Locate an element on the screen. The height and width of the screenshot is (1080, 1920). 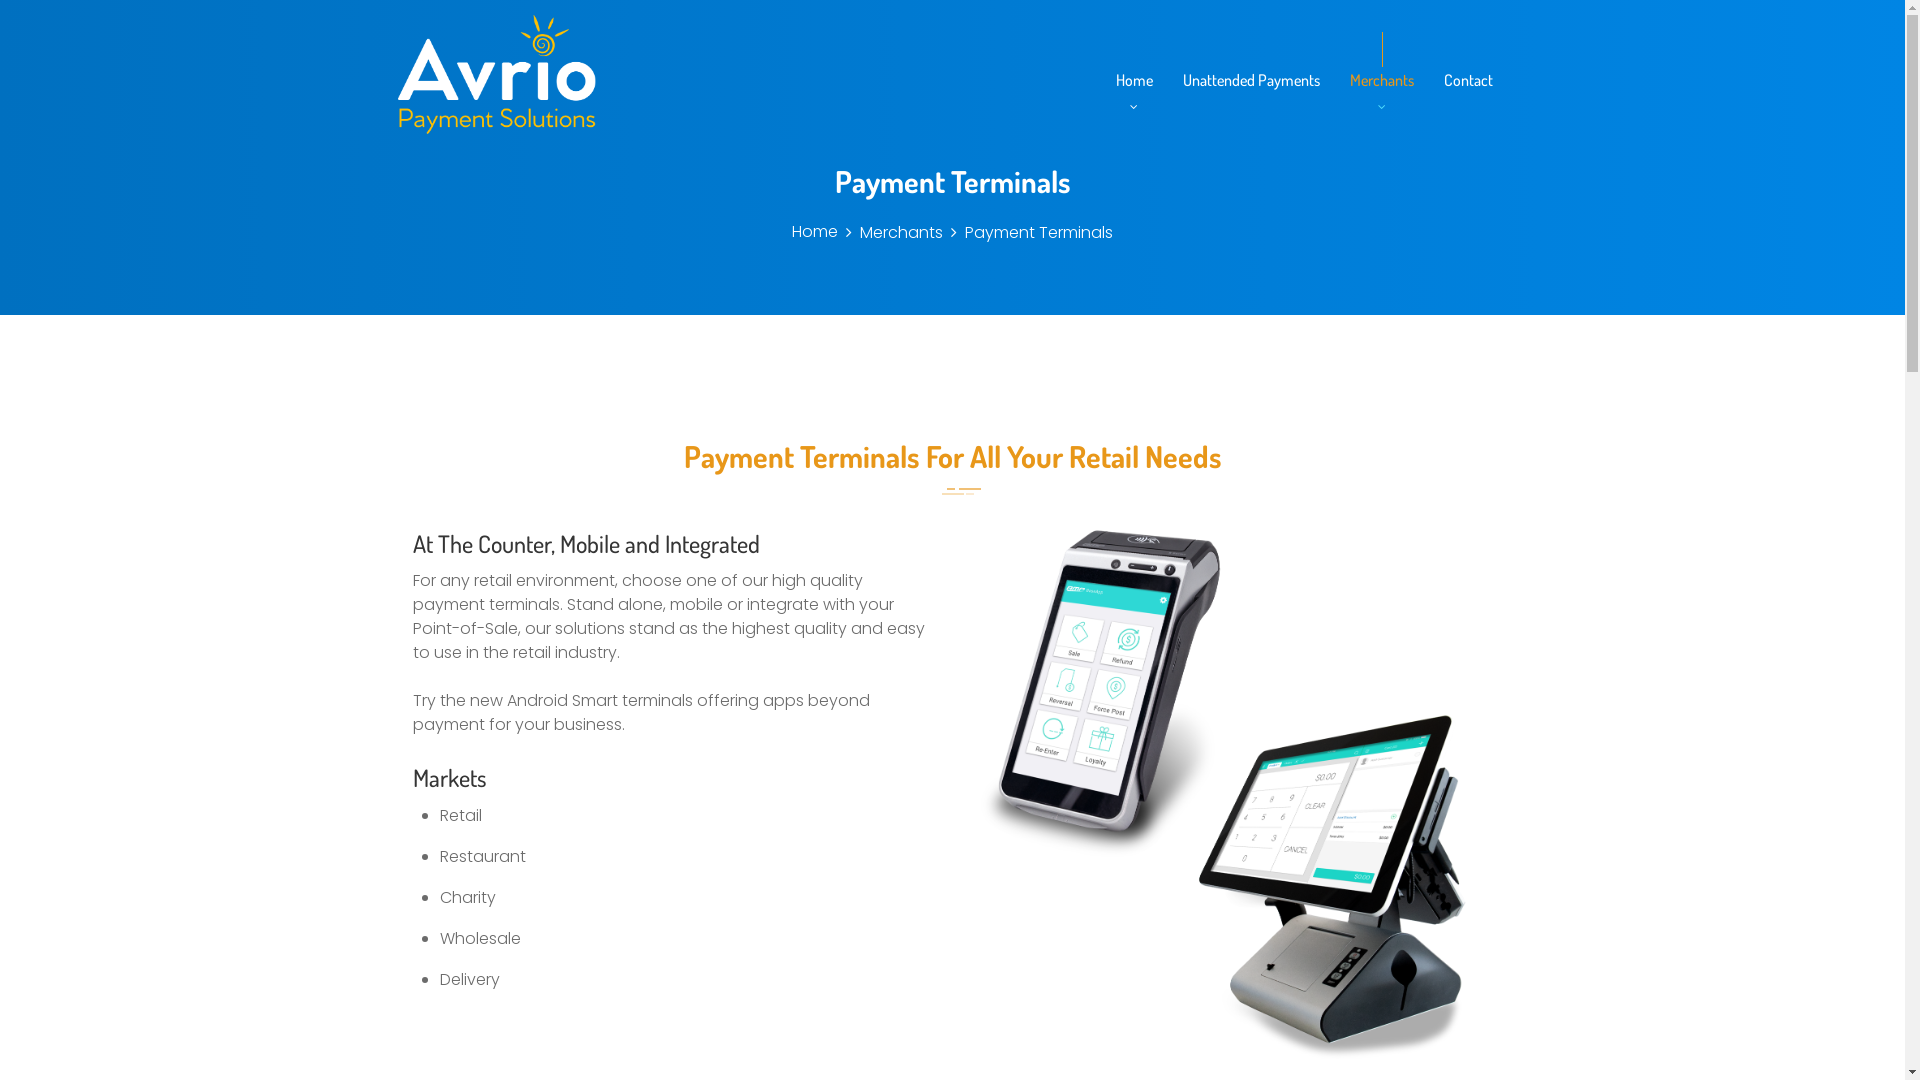
Merchants is located at coordinates (1382, 80).